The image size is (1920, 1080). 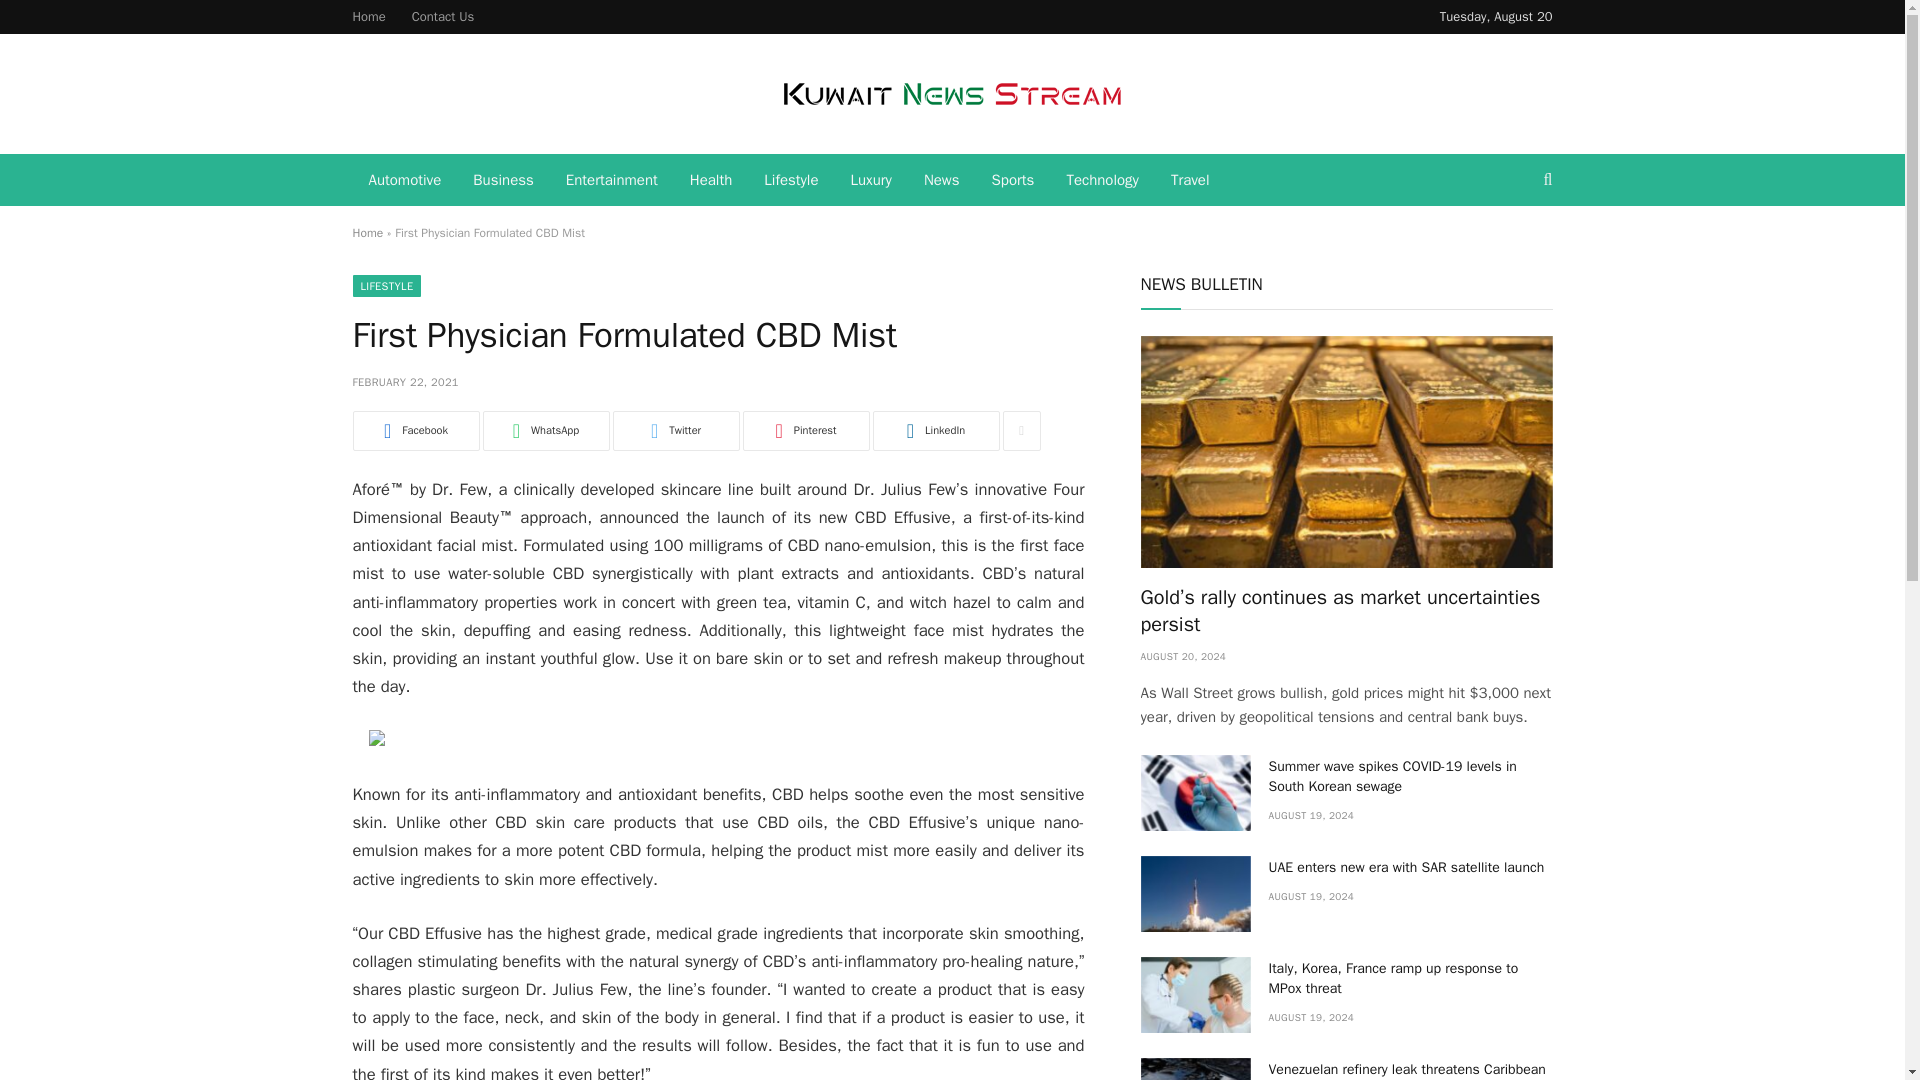 I want to click on Contact Us, so click(x=443, y=16).